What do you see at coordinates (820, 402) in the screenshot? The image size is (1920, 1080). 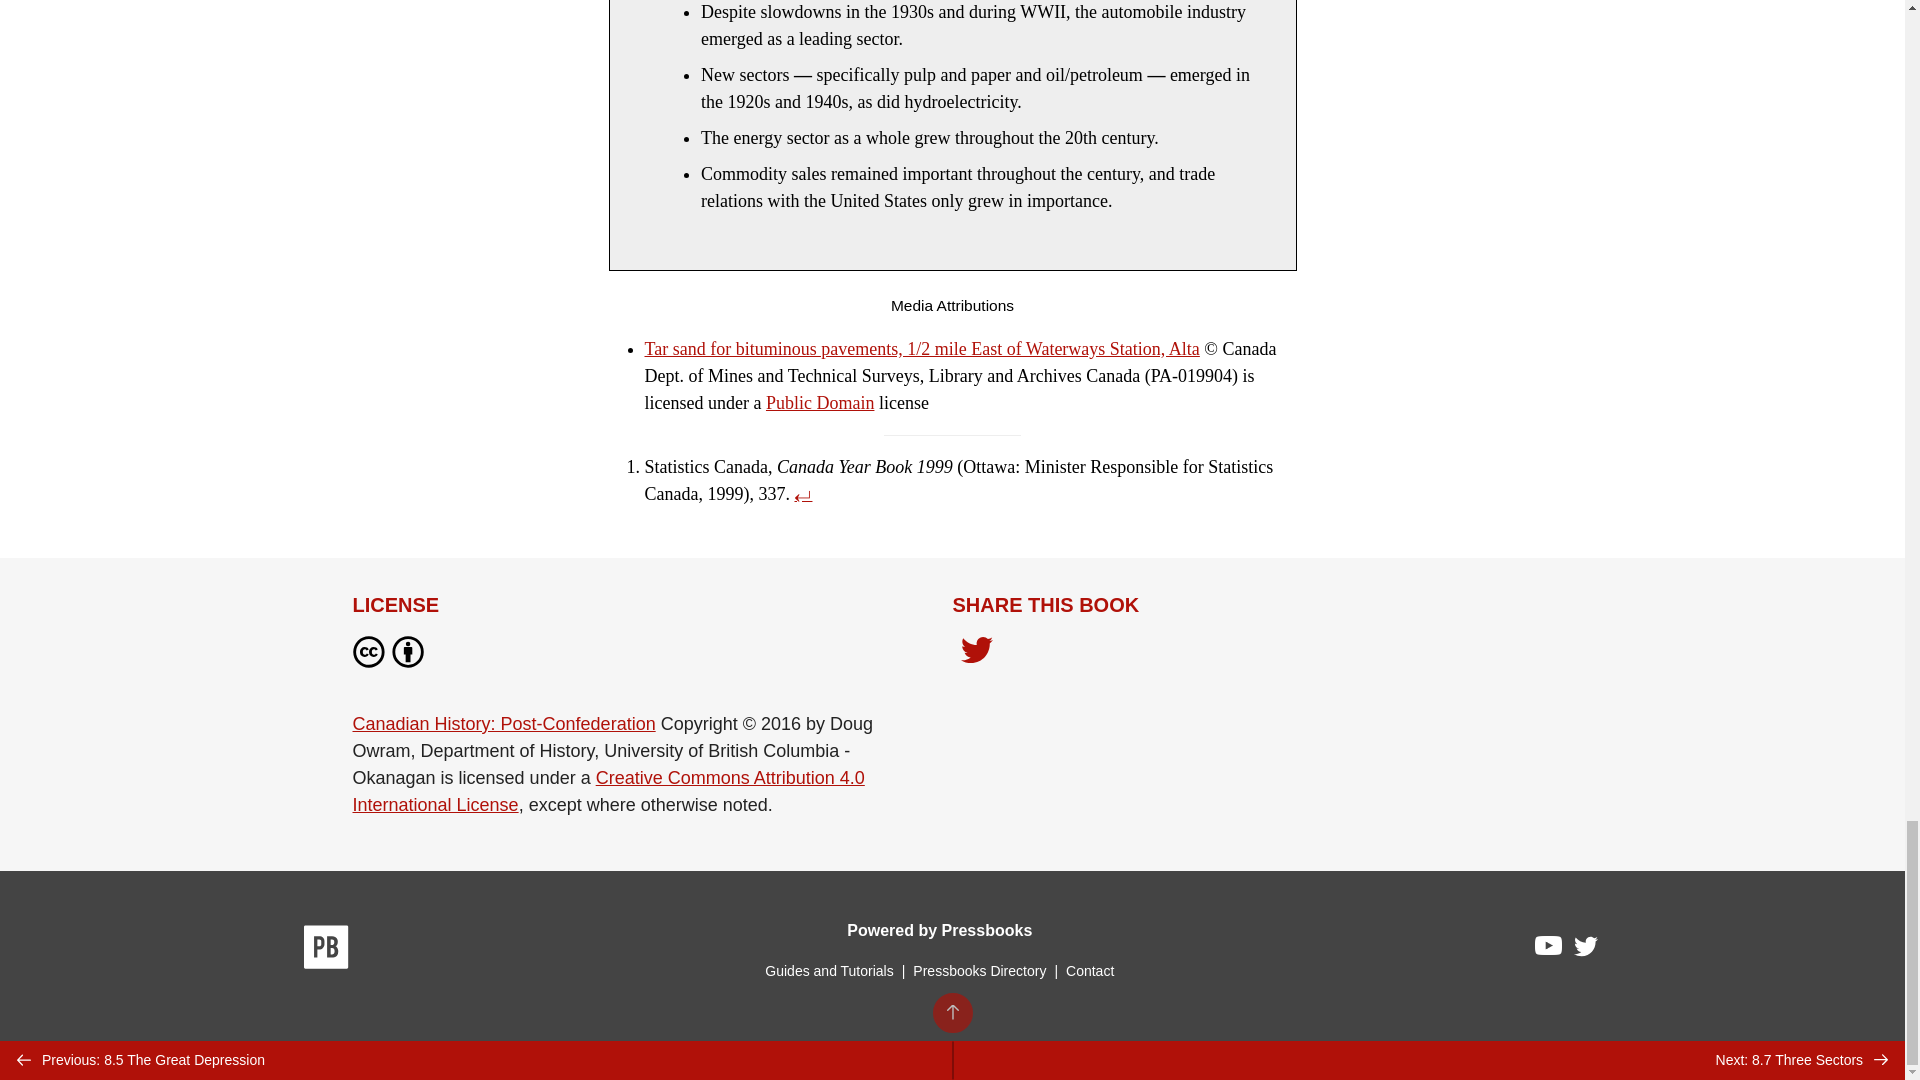 I see `Public Domain` at bounding box center [820, 402].